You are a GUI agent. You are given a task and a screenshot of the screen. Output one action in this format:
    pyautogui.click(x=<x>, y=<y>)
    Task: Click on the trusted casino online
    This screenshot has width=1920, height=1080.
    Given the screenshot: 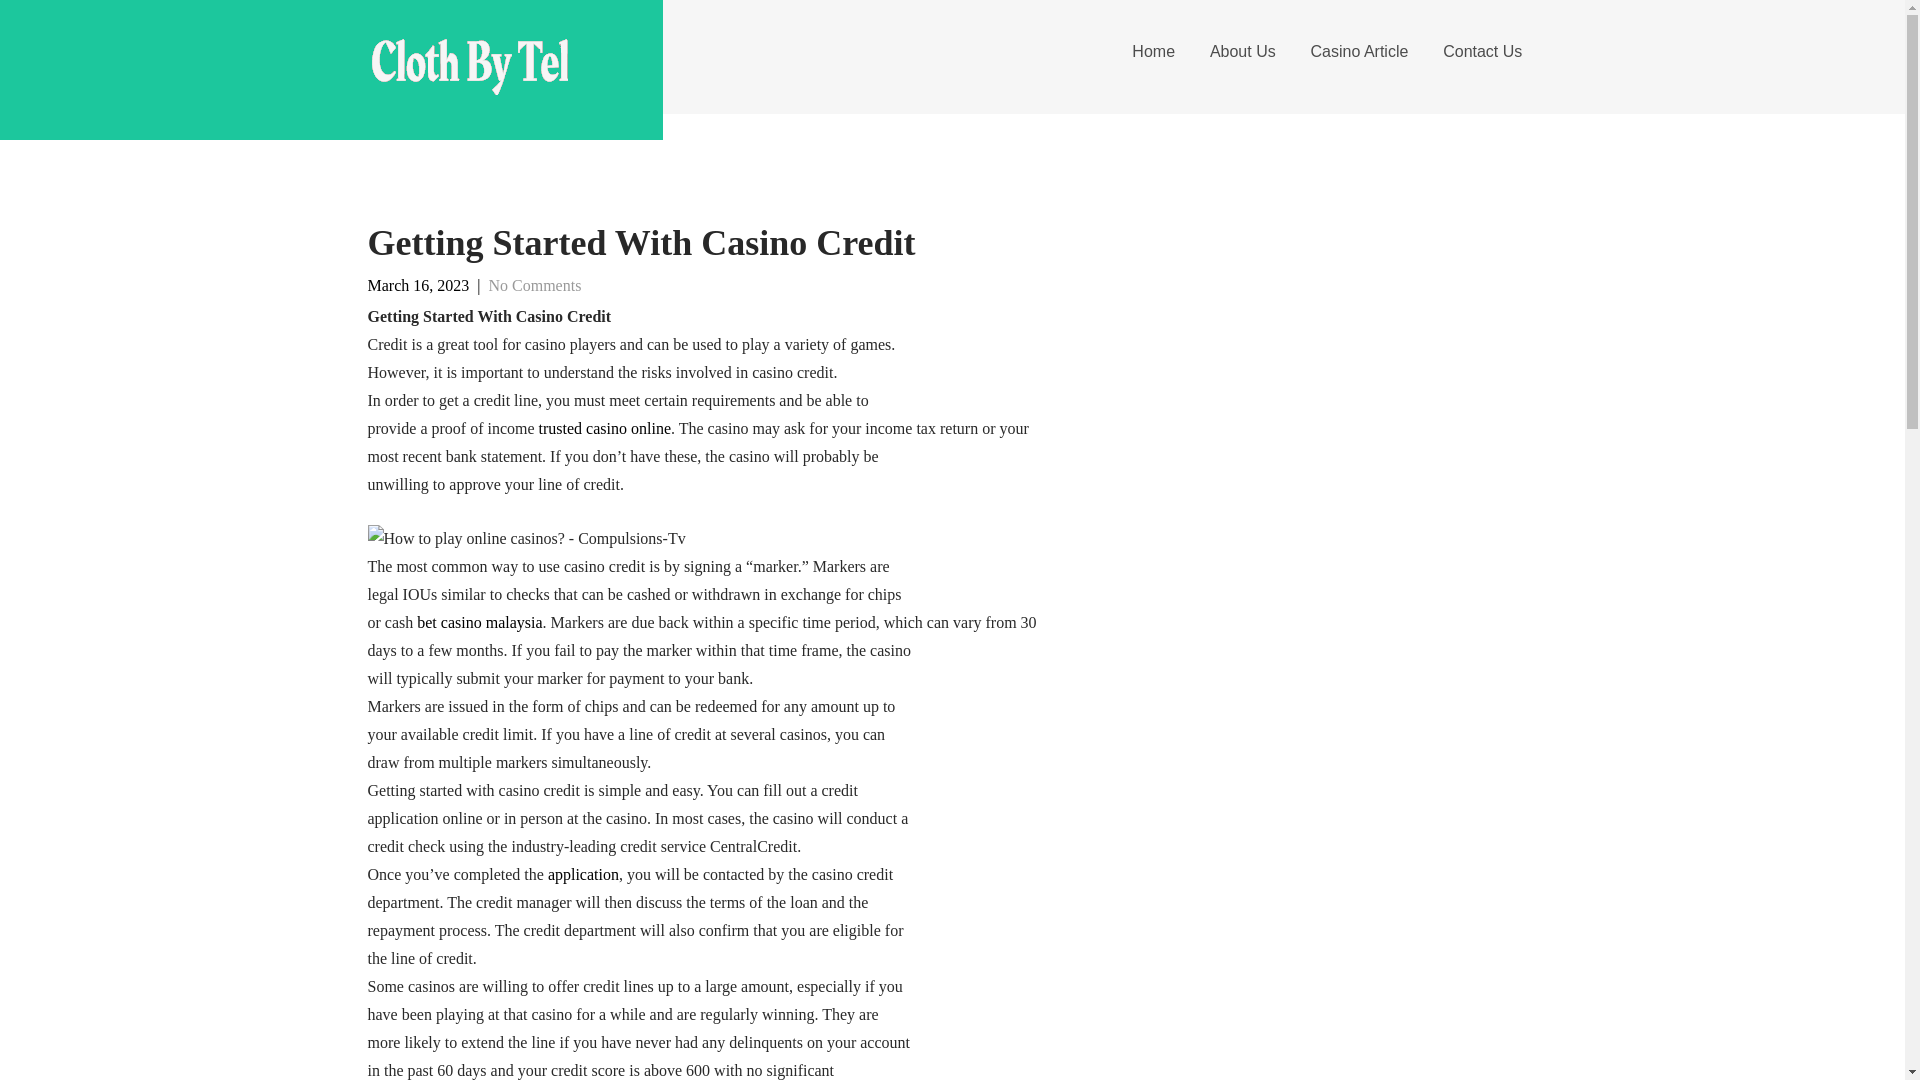 What is the action you would take?
    pyautogui.click(x=604, y=428)
    